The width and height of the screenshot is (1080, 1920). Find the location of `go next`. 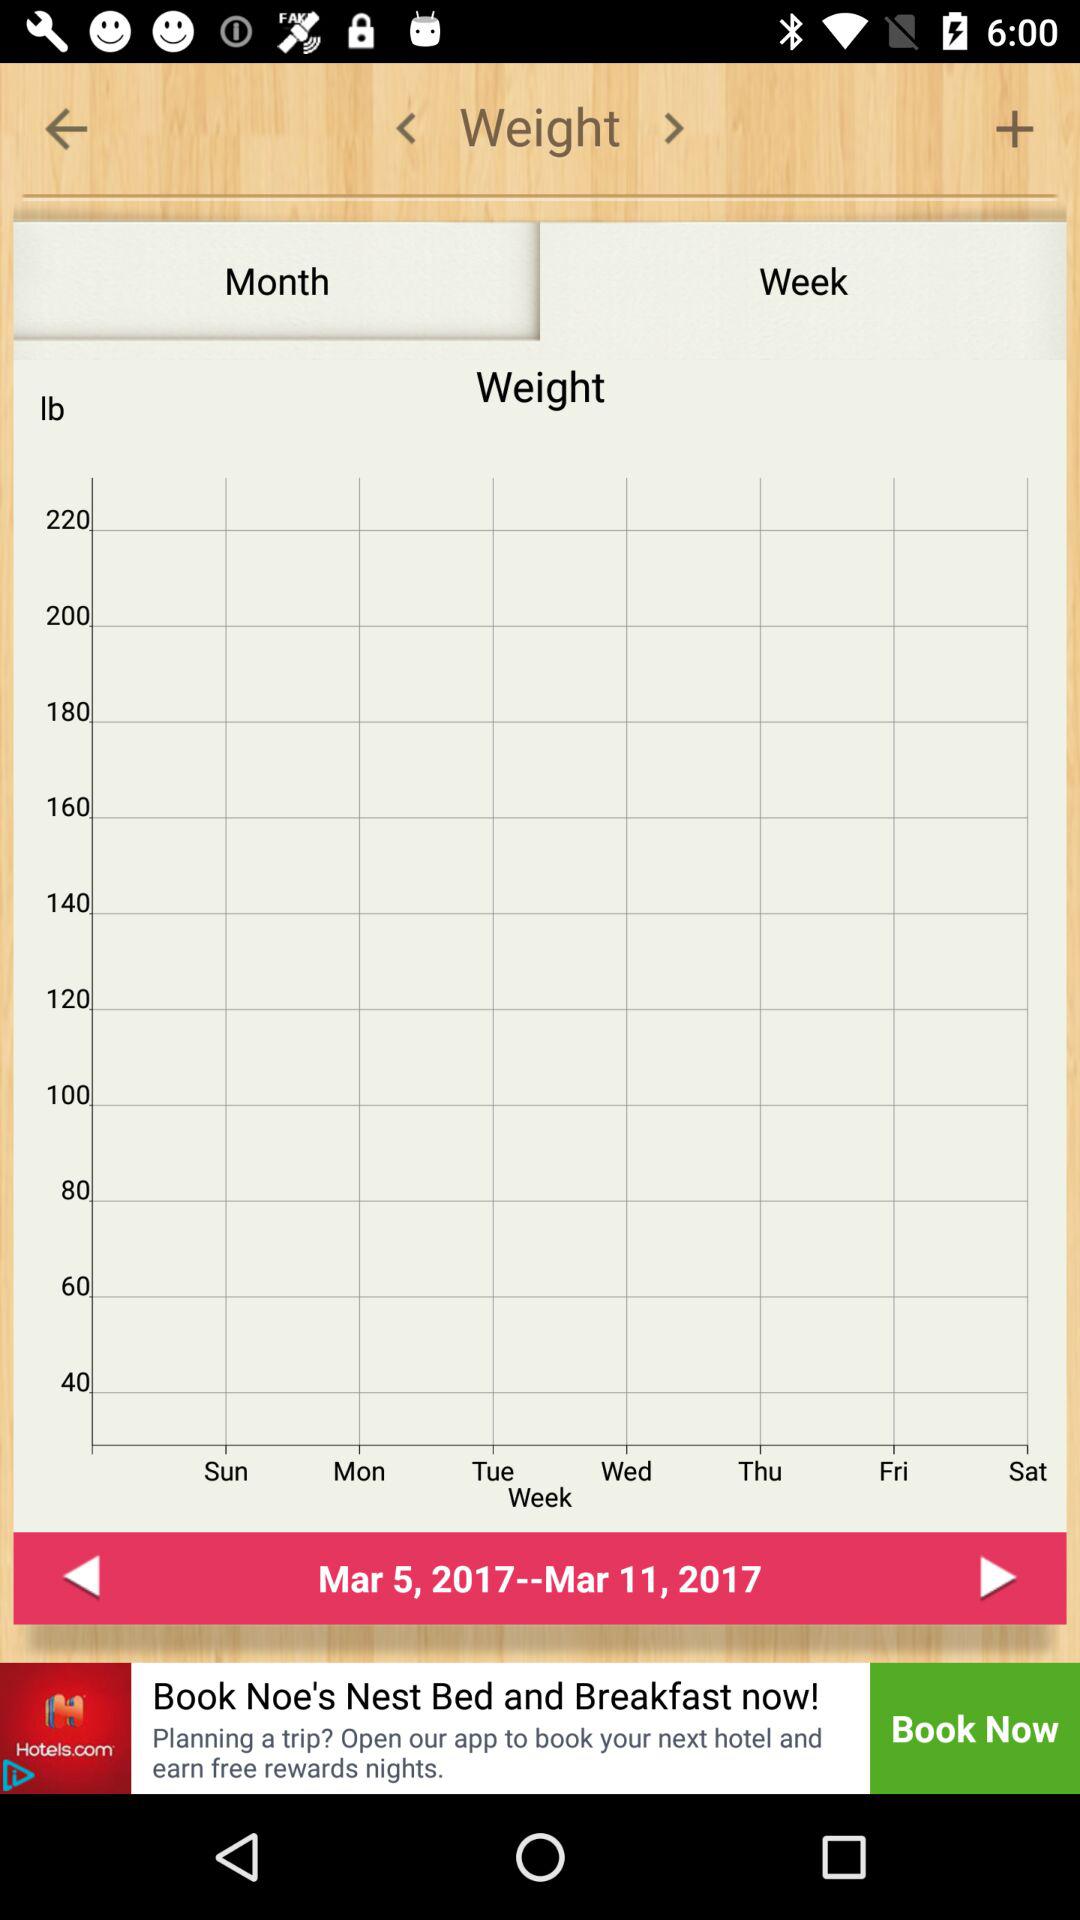

go next is located at coordinates (998, 1578).